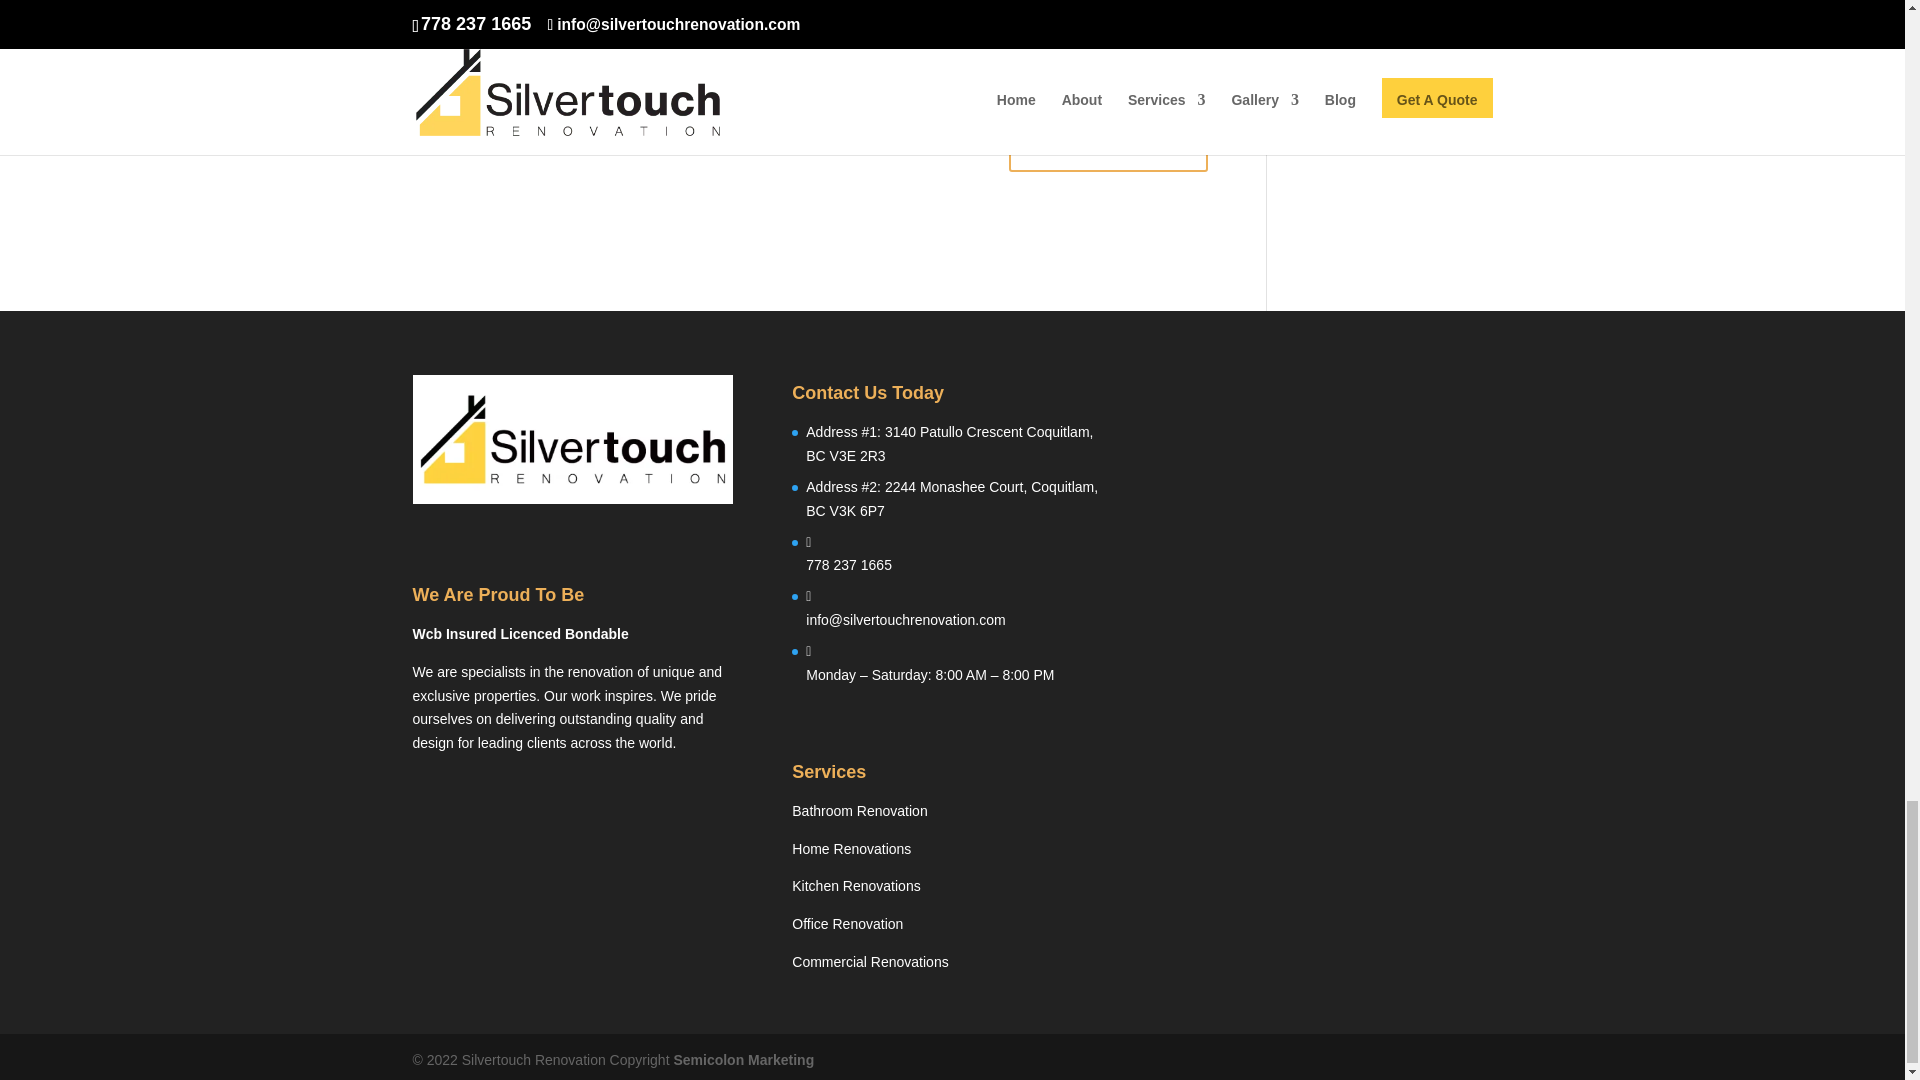 This screenshot has height=1080, width=1920. Describe the element at coordinates (855, 886) in the screenshot. I see `Kitchen Renovation Services` at that location.